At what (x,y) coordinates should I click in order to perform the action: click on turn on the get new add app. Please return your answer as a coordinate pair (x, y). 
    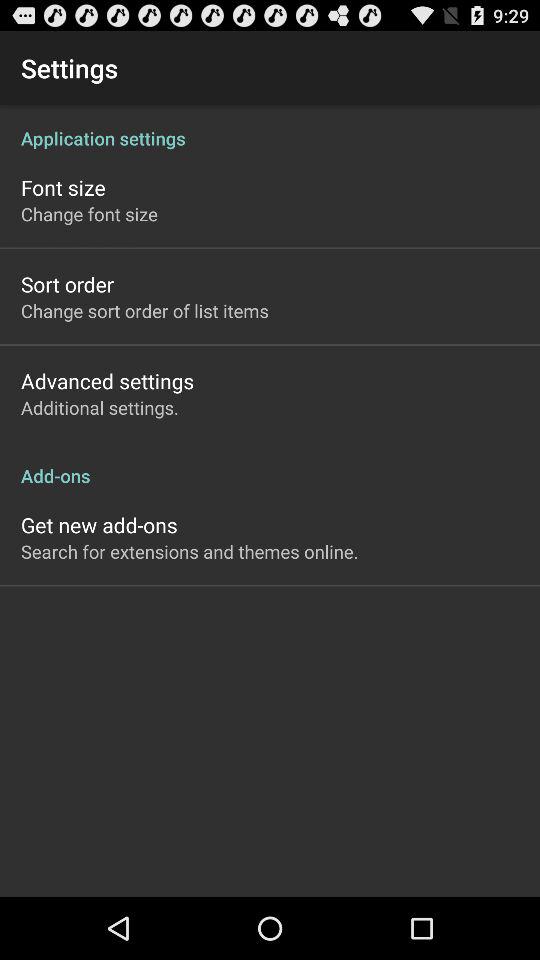
    Looking at the image, I should click on (99, 524).